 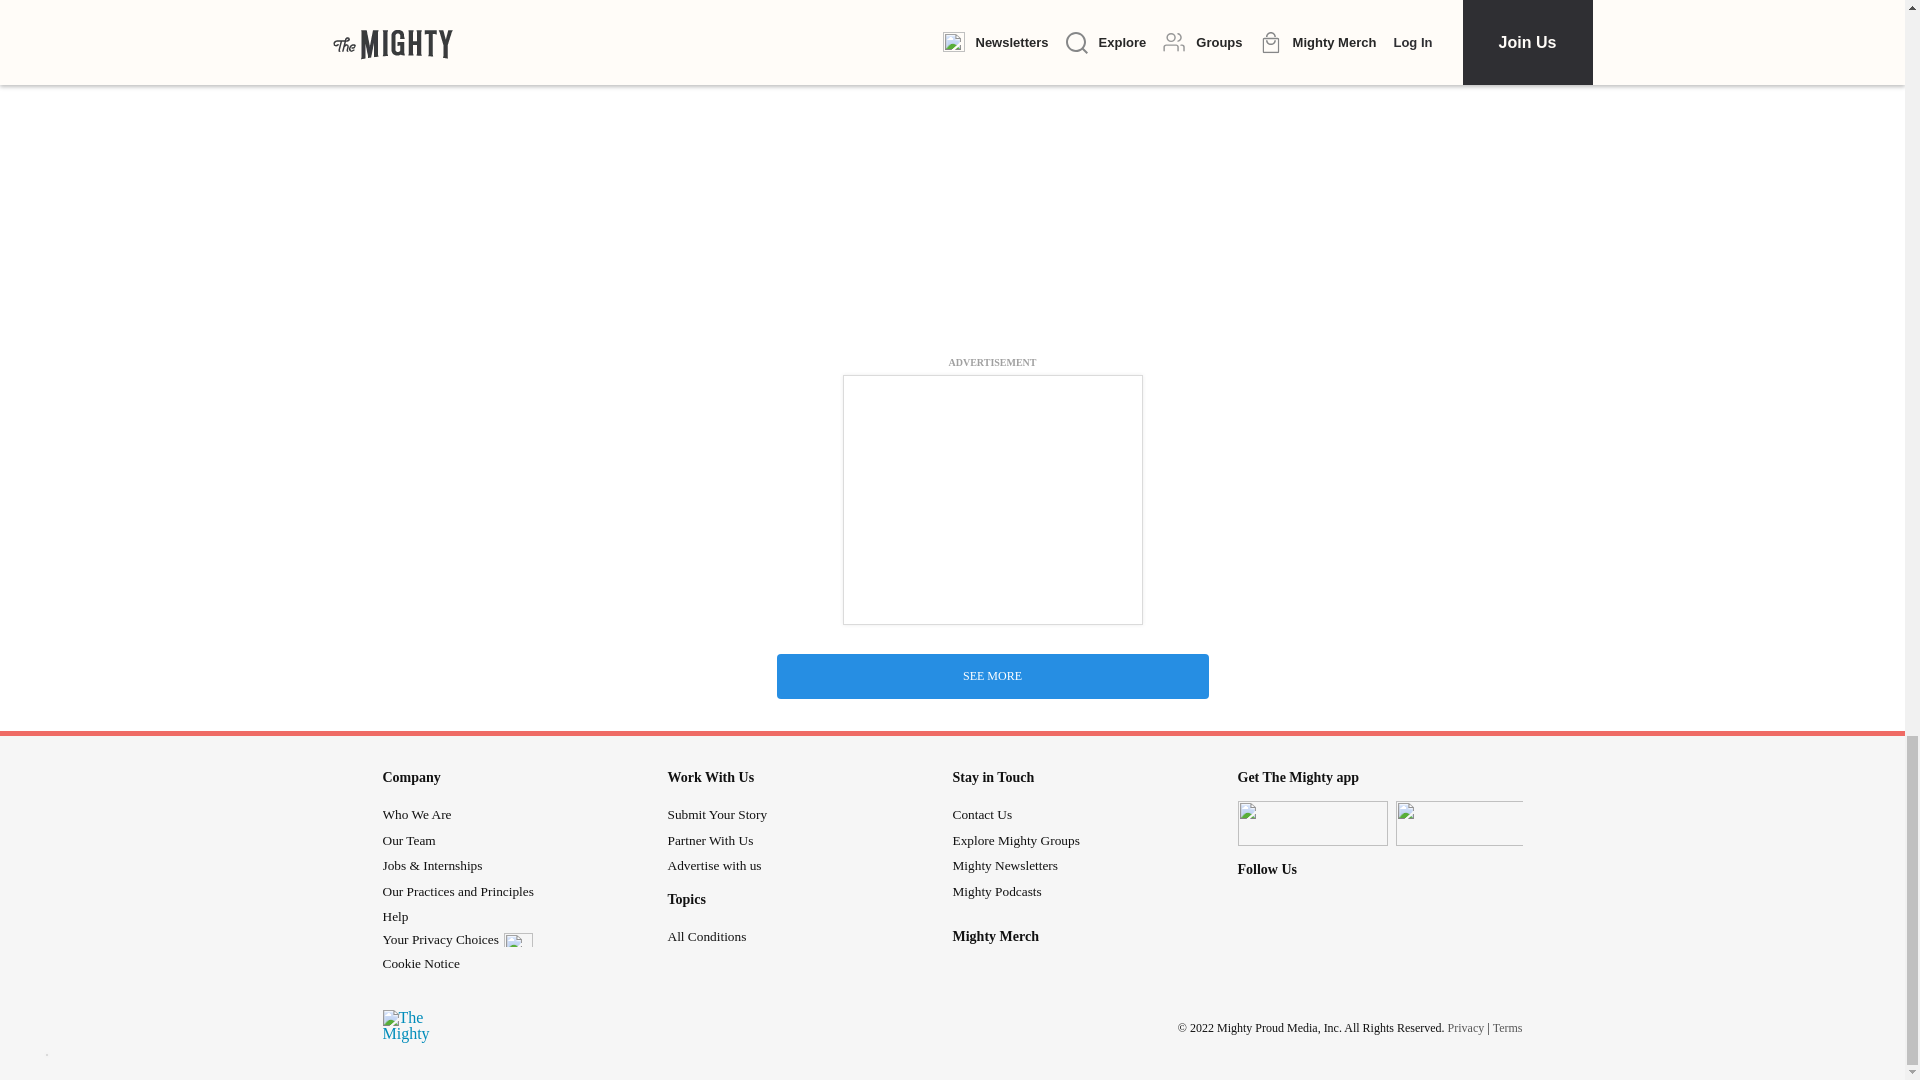 What do you see at coordinates (416, 814) in the screenshot?
I see `Who We Are` at bounding box center [416, 814].